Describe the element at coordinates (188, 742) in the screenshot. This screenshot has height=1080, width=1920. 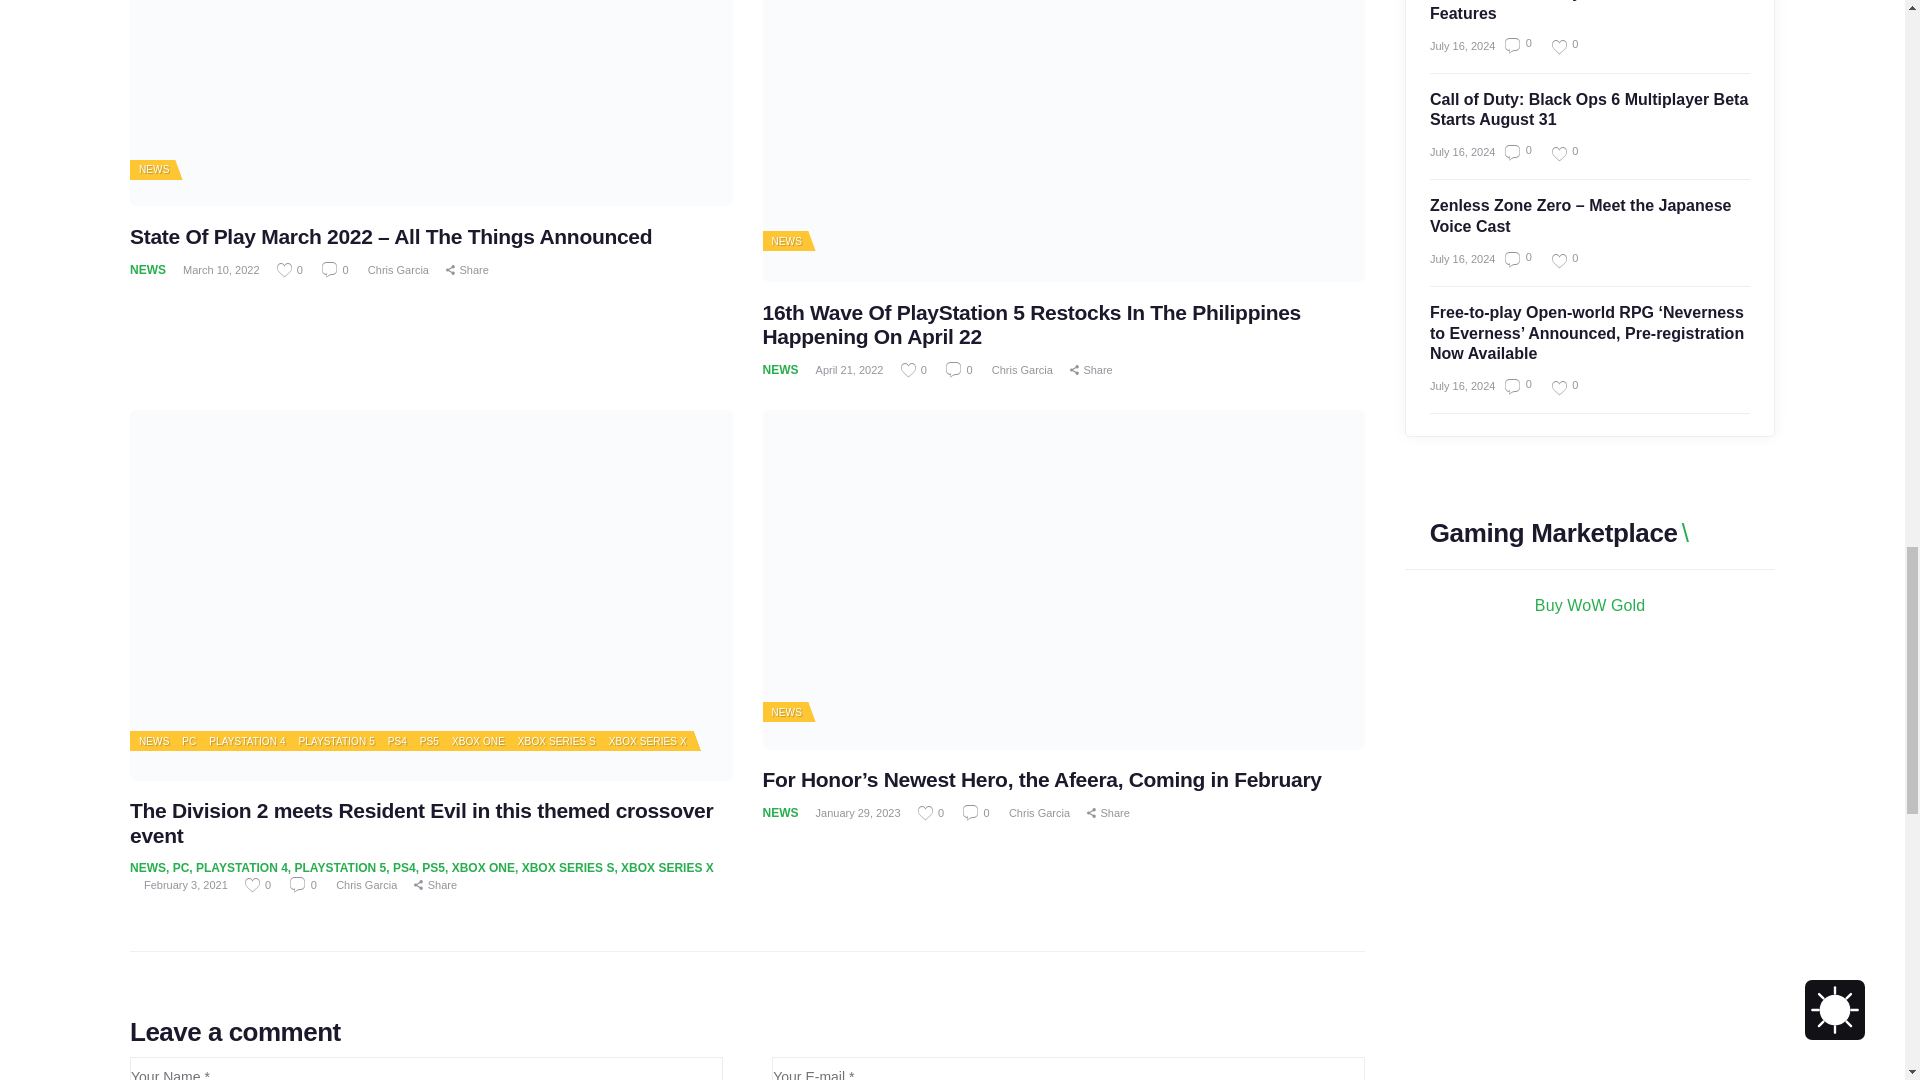
I see `View all posts in PC` at that location.